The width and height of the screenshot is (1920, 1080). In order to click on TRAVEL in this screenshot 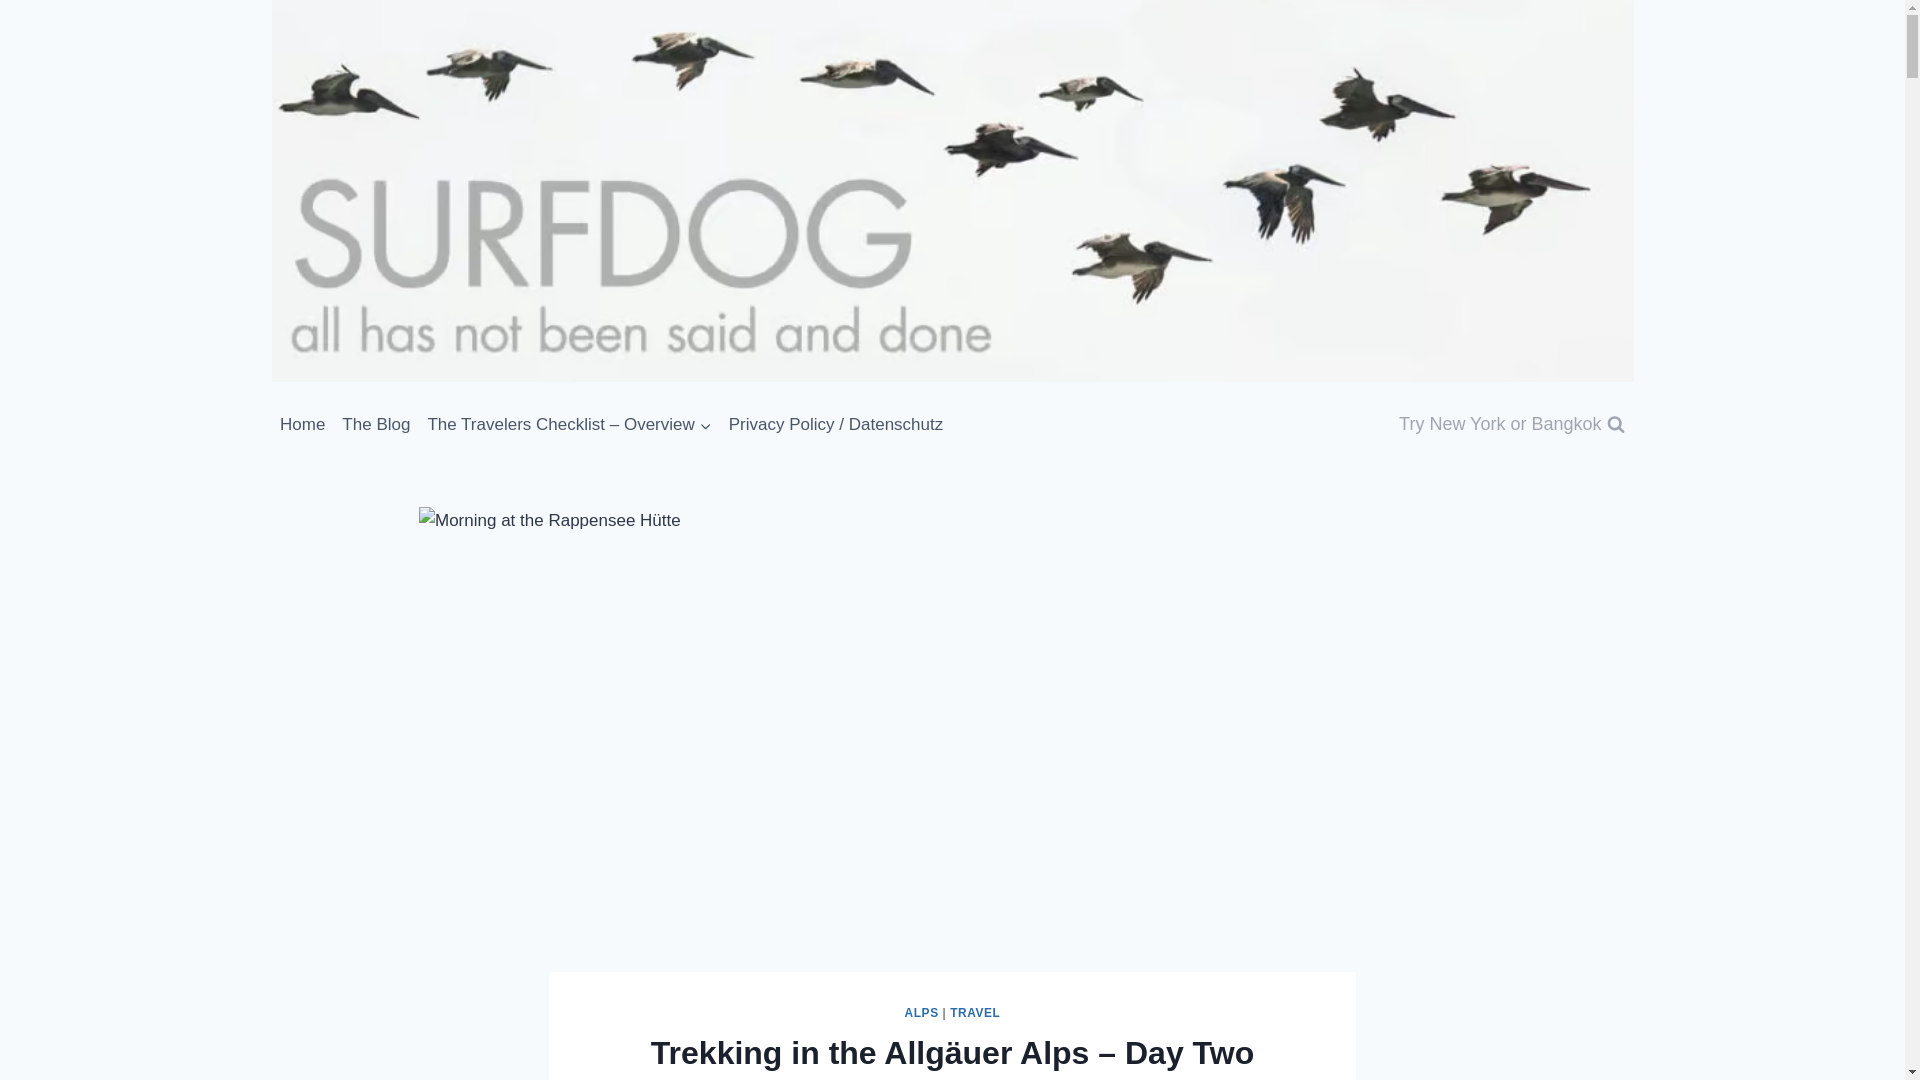, I will do `click(975, 1012)`.